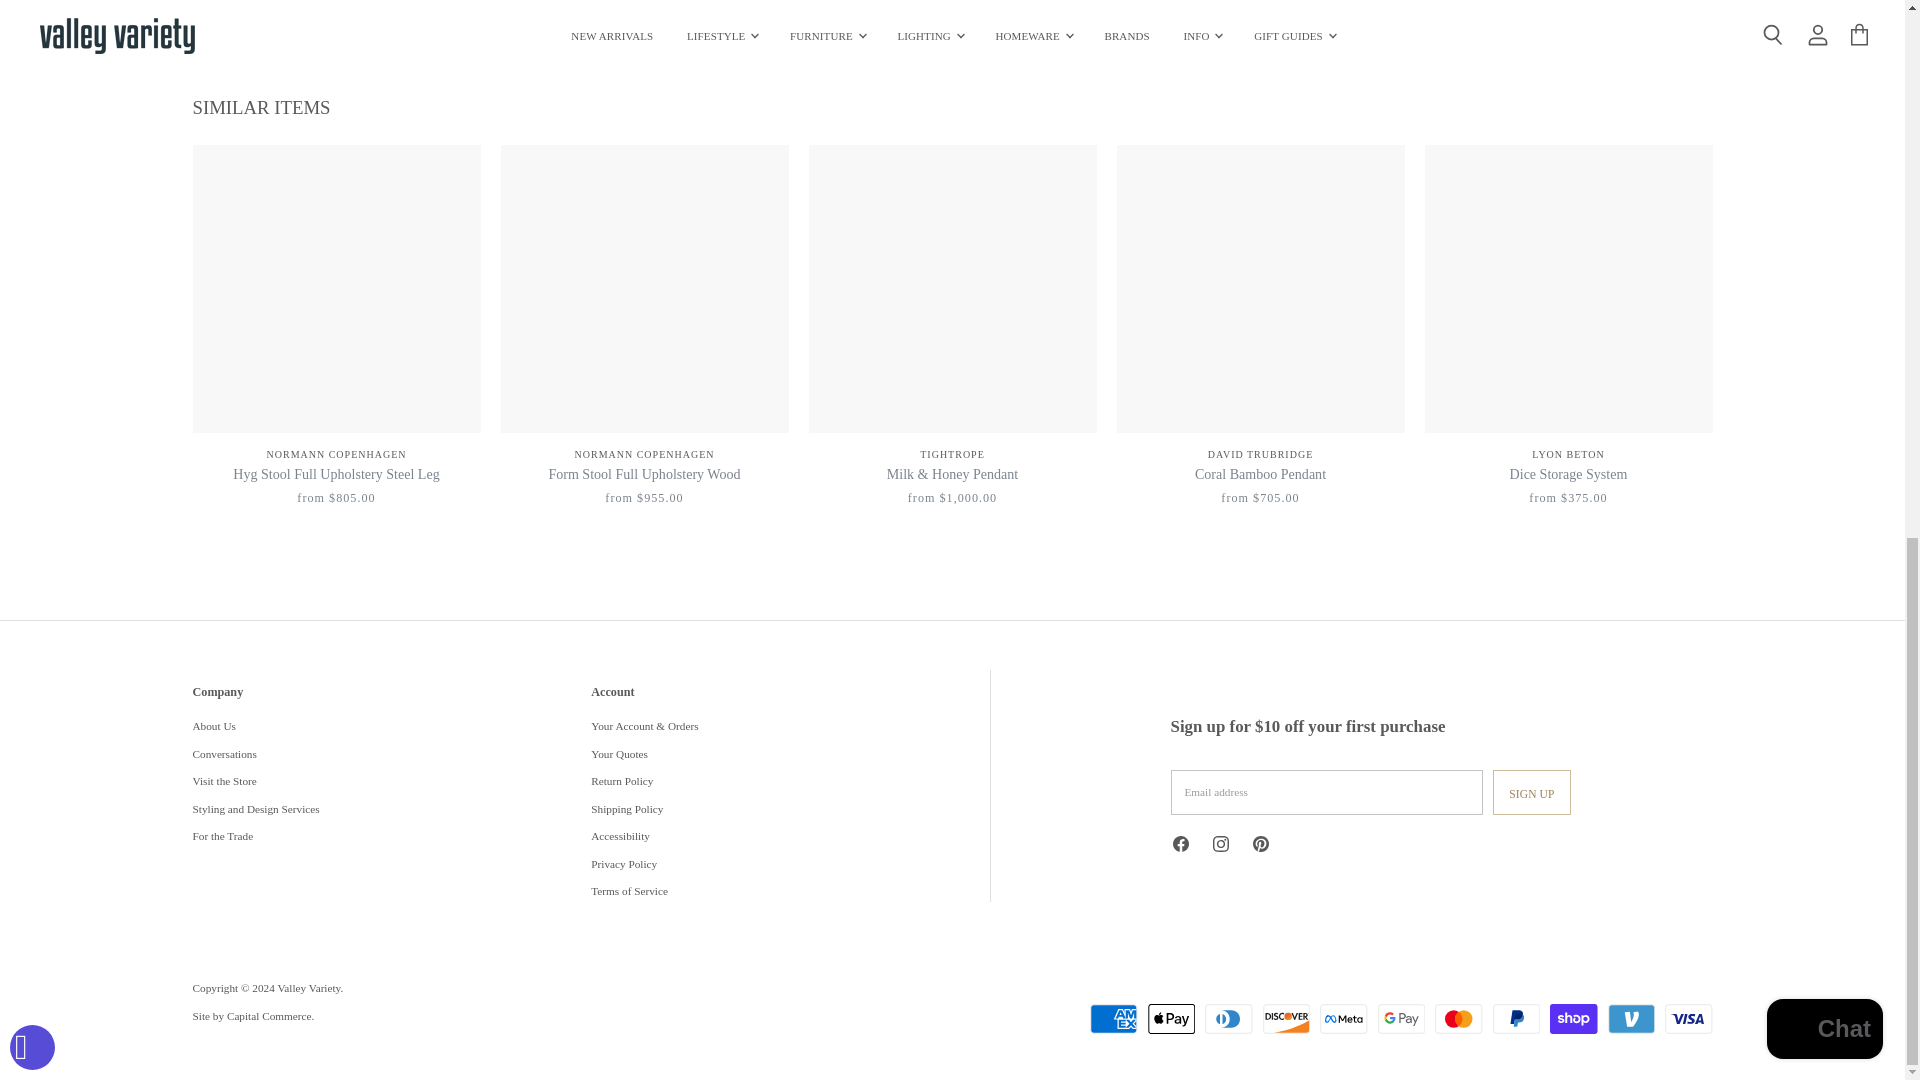  What do you see at coordinates (1183, 848) in the screenshot?
I see `Facebook` at bounding box center [1183, 848].